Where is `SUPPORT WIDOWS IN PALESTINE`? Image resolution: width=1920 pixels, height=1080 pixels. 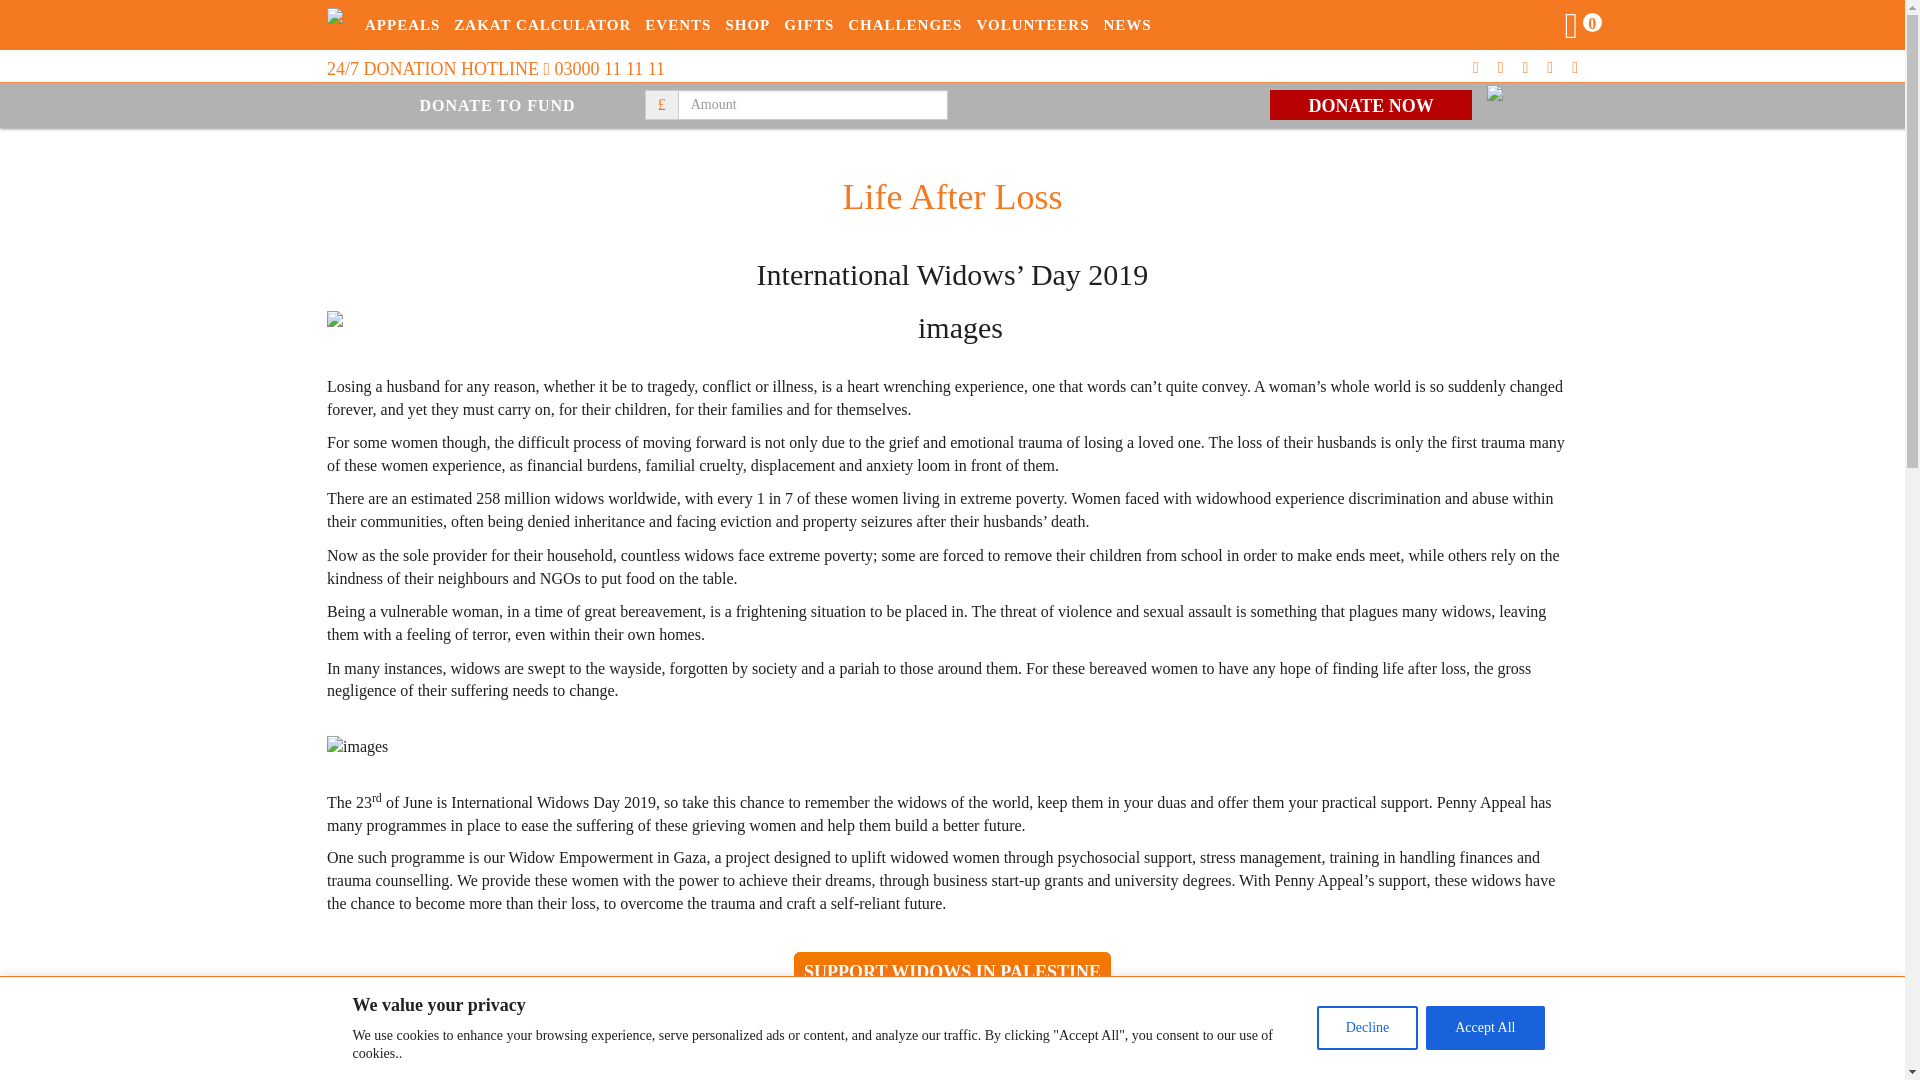 SUPPORT WIDOWS IN PALESTINE is located at coordinates (952, 972).